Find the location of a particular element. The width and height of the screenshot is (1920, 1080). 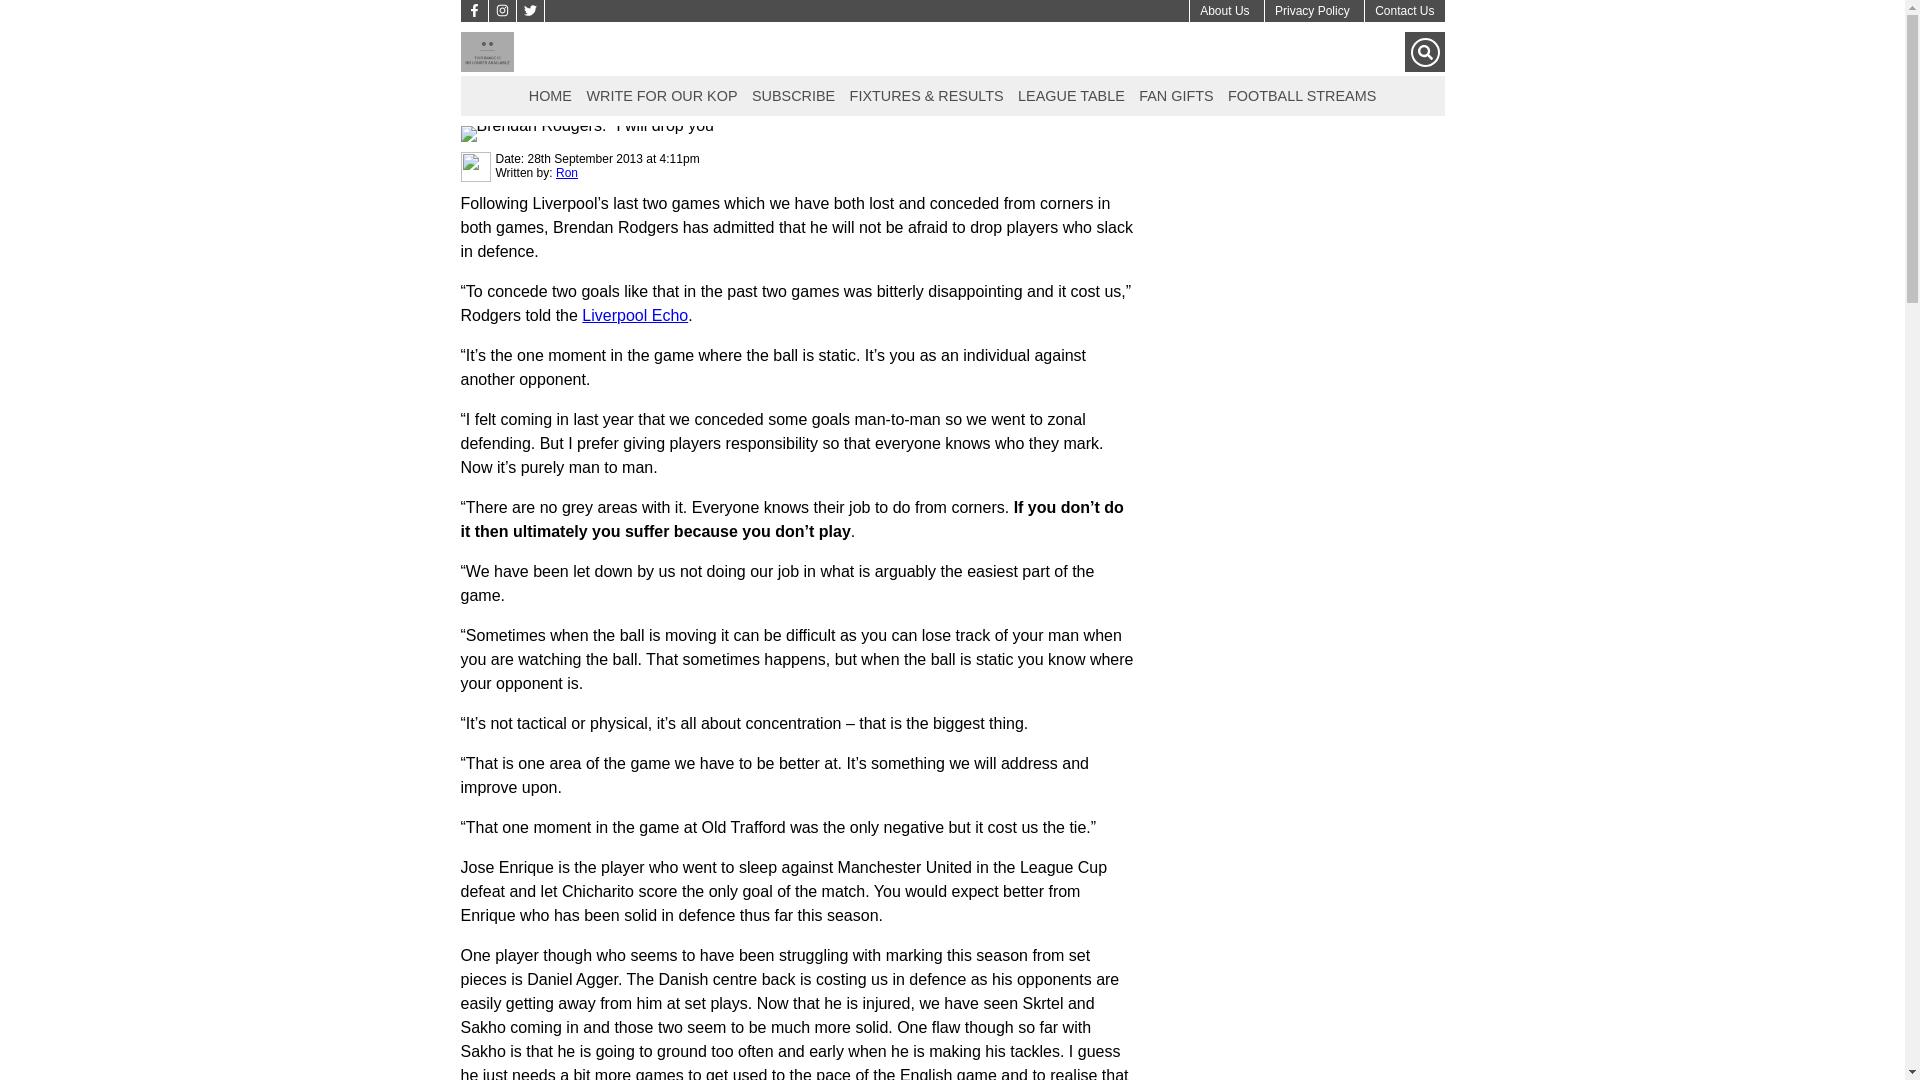

Privacy Policy is located at coordinates (1312, 11).